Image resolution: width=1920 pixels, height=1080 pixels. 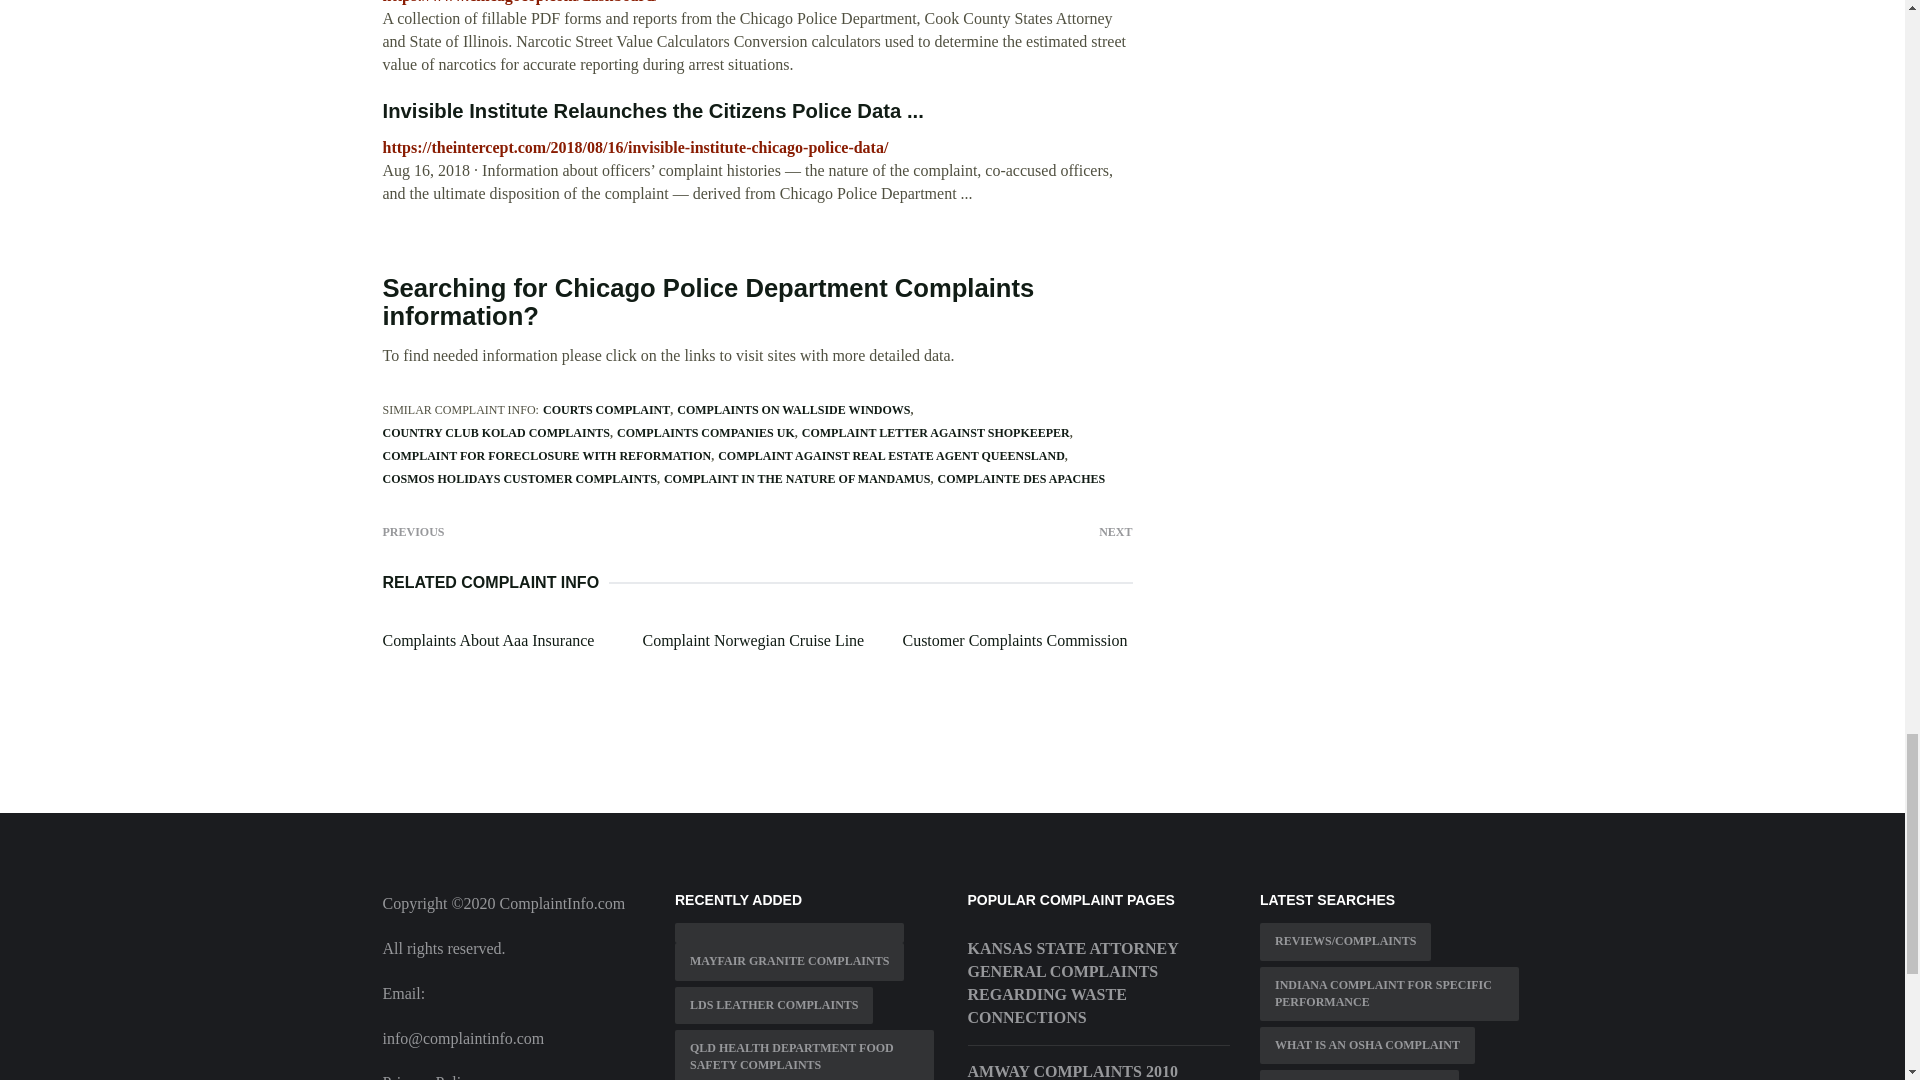 What do you see at coordinates (546, 456) in the screenshot?
I see `COMPLAINT FOR FORECLOSURE WITH REFORMATION` at bounding box center [546, 456].